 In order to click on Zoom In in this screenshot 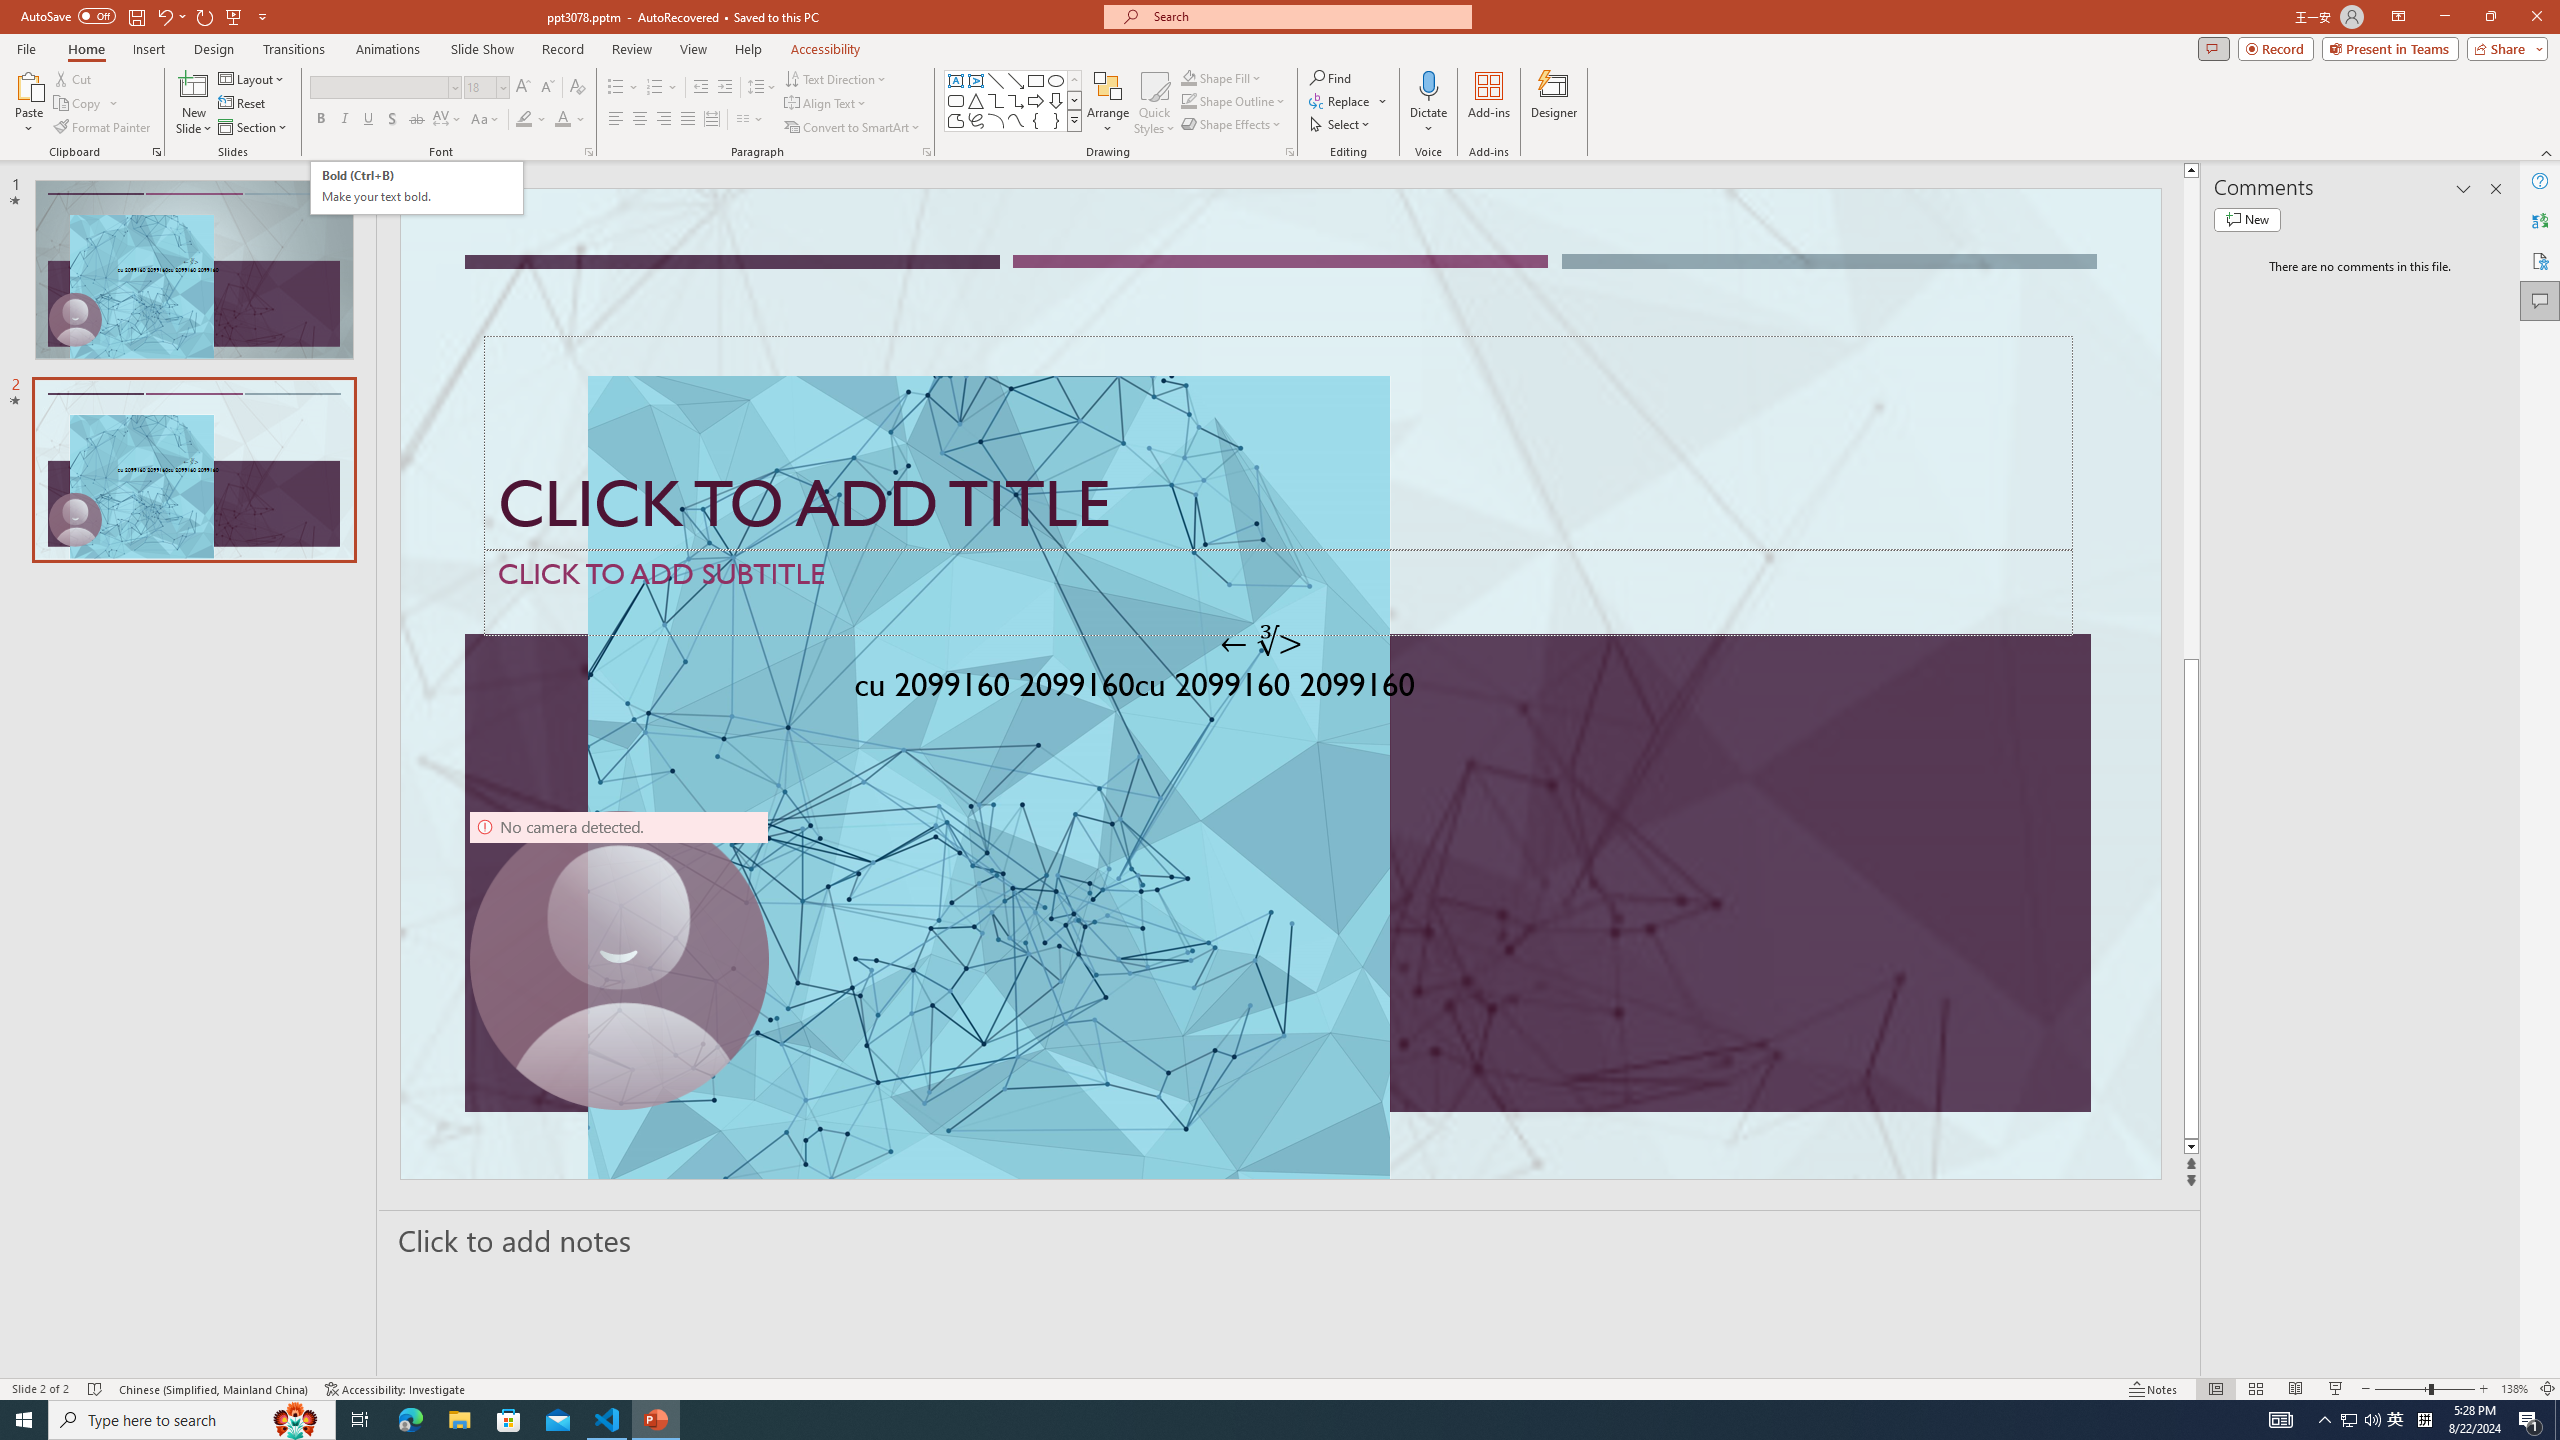, I will do `click(2484, 1389)`.